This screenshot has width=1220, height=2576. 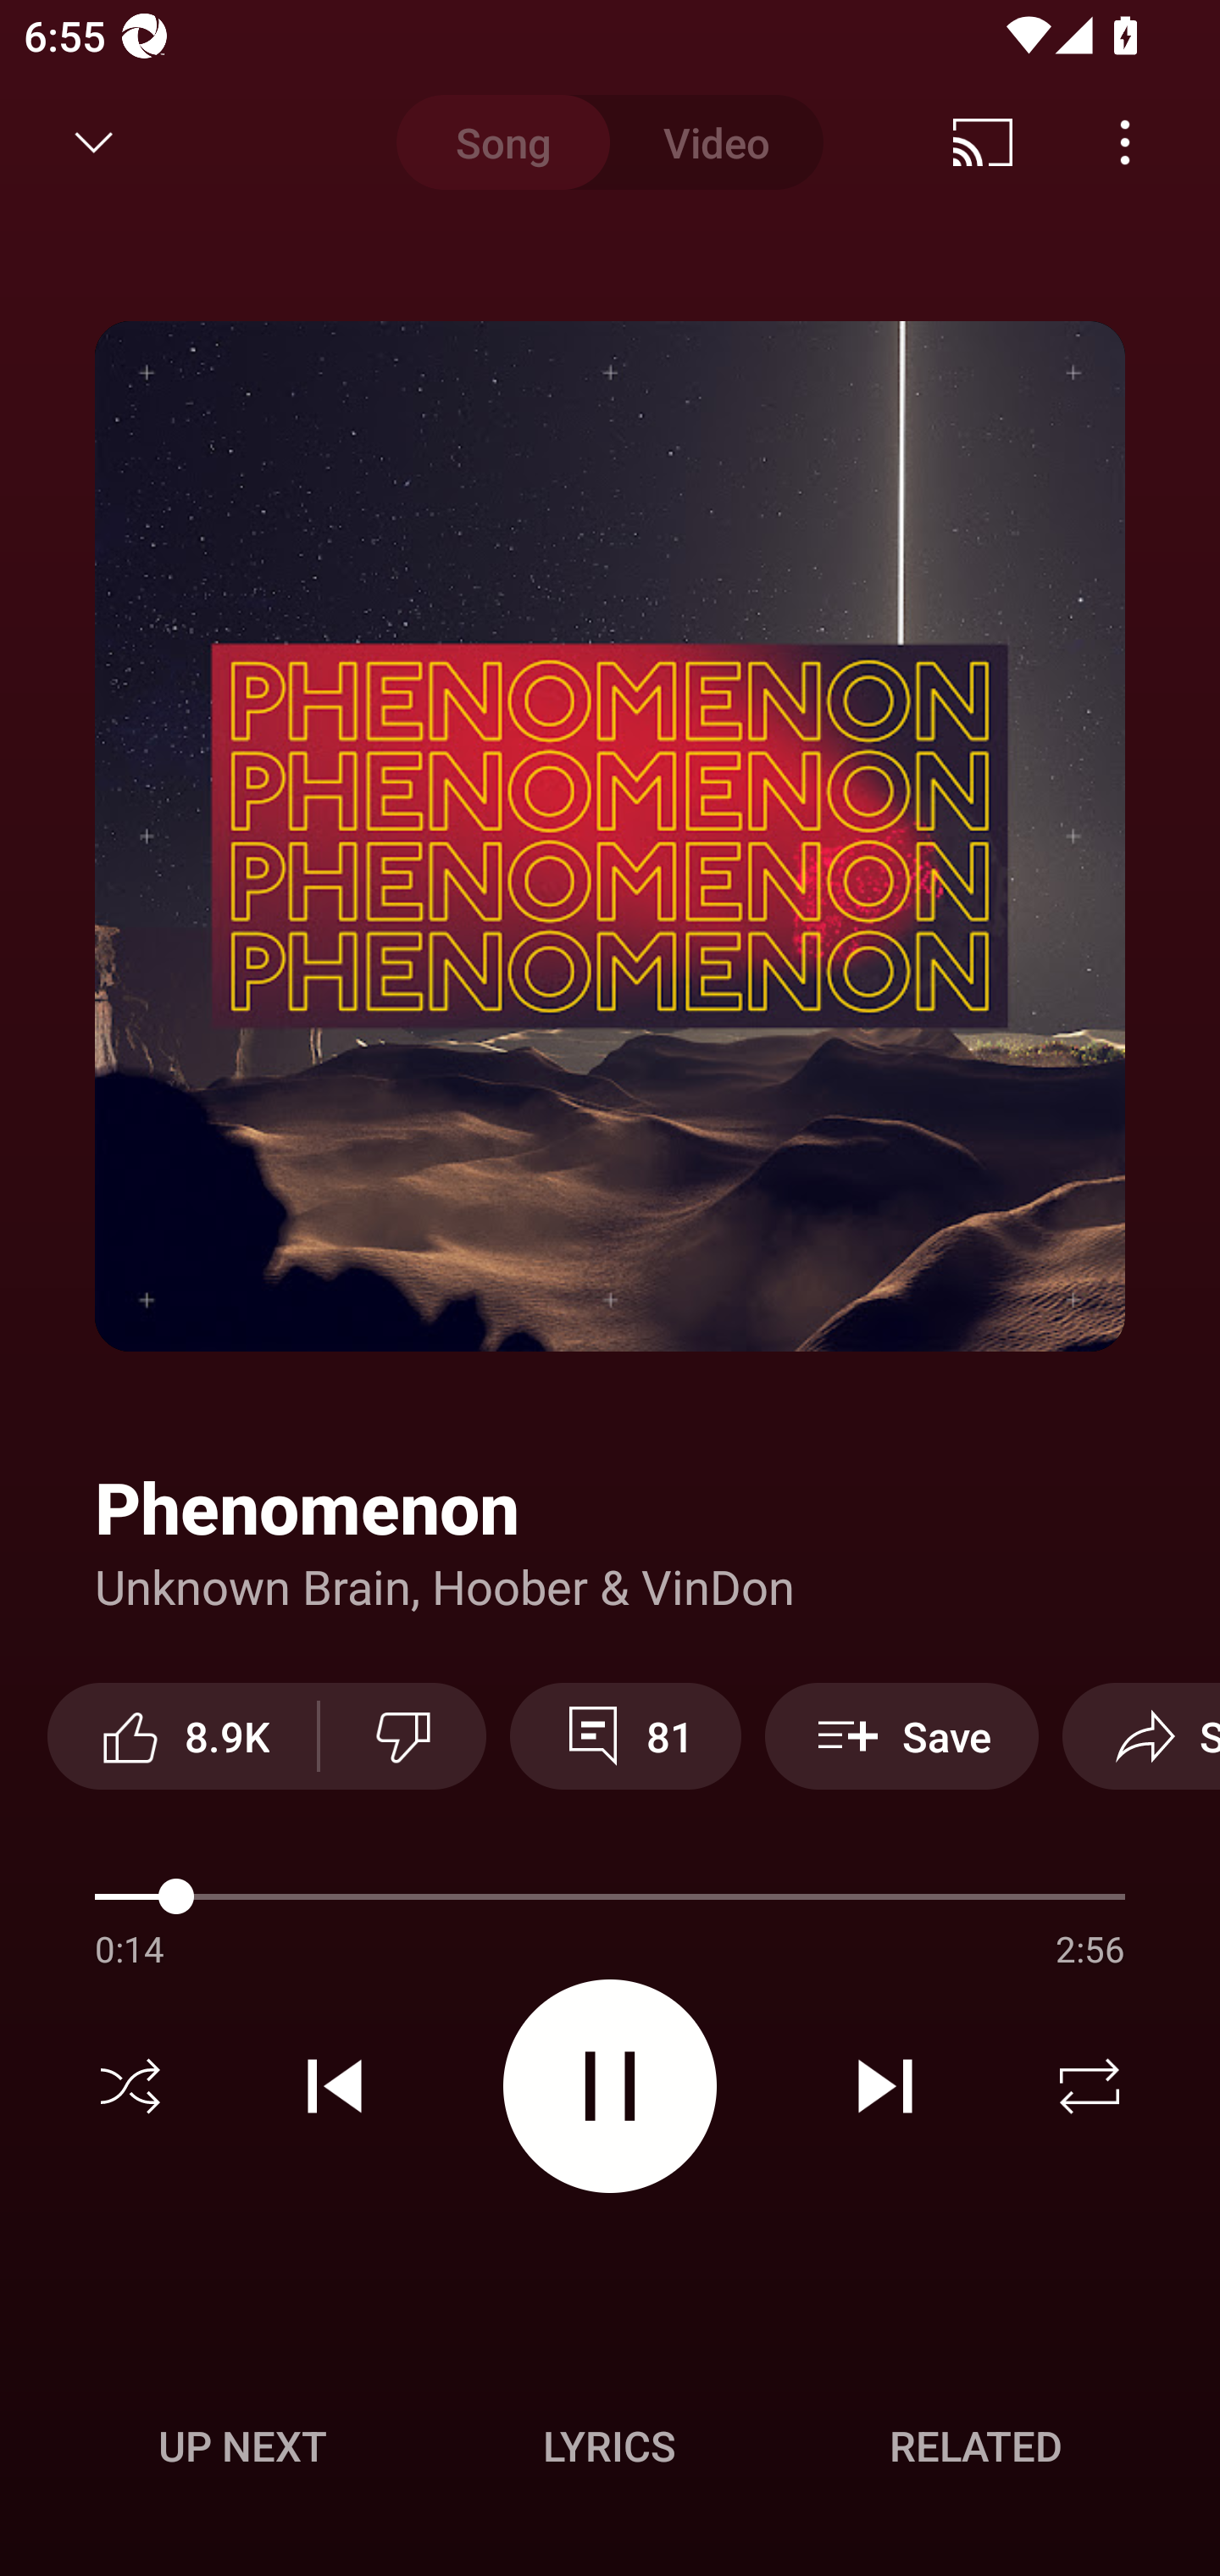 I want to click on Share, so click(x=1141, y=1735).